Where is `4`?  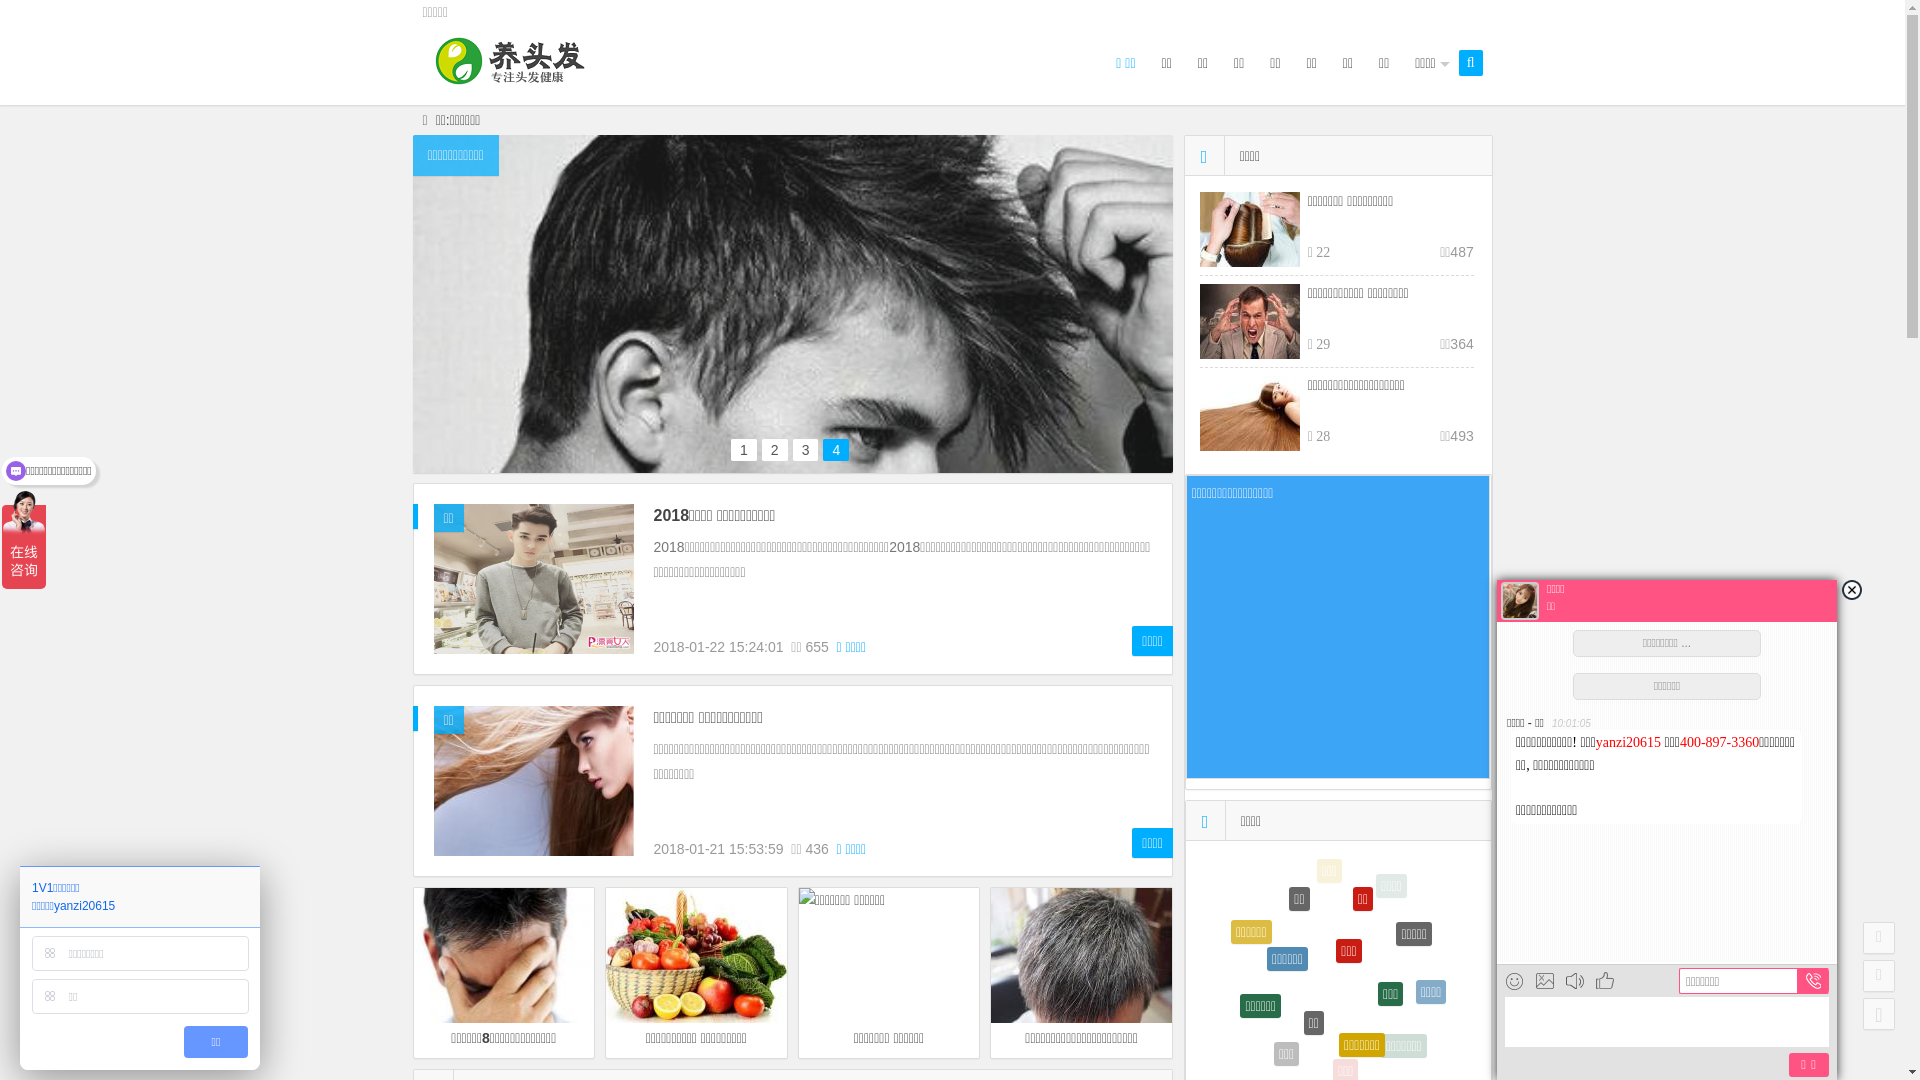 4 is located at coordinates (836, 449).